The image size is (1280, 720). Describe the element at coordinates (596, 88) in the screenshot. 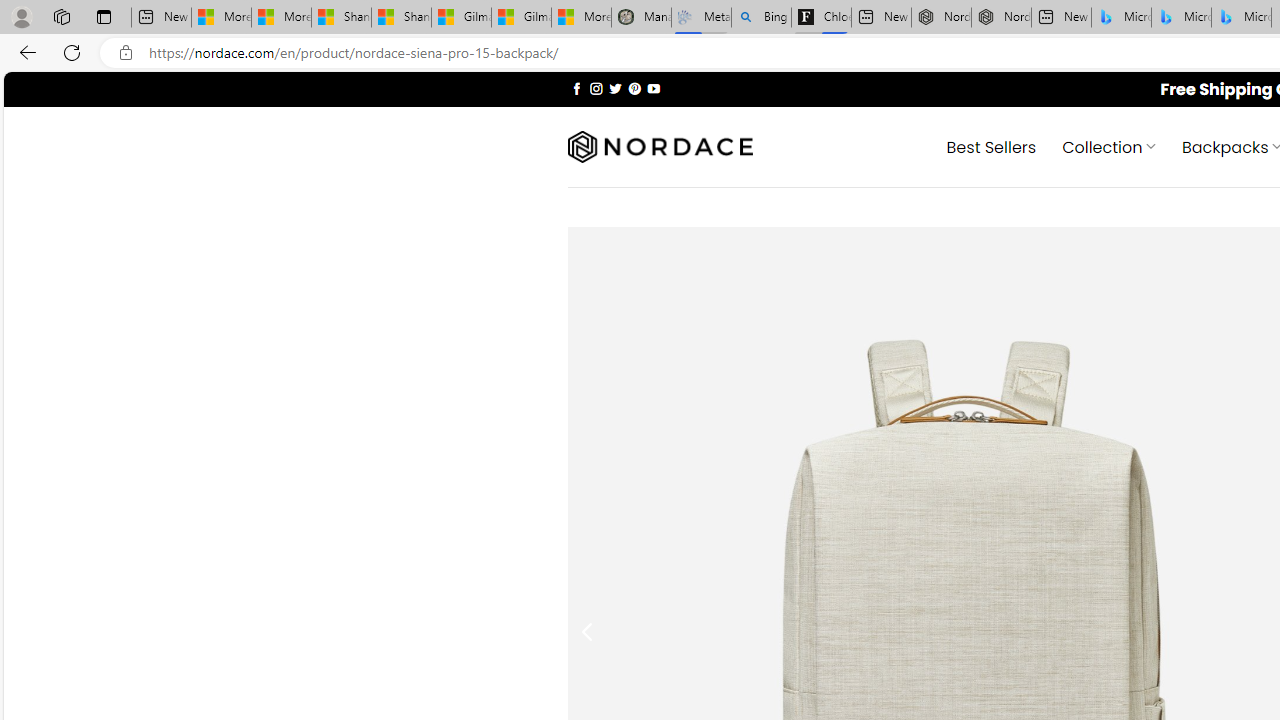

I see `Follow on Instagram` at that location.